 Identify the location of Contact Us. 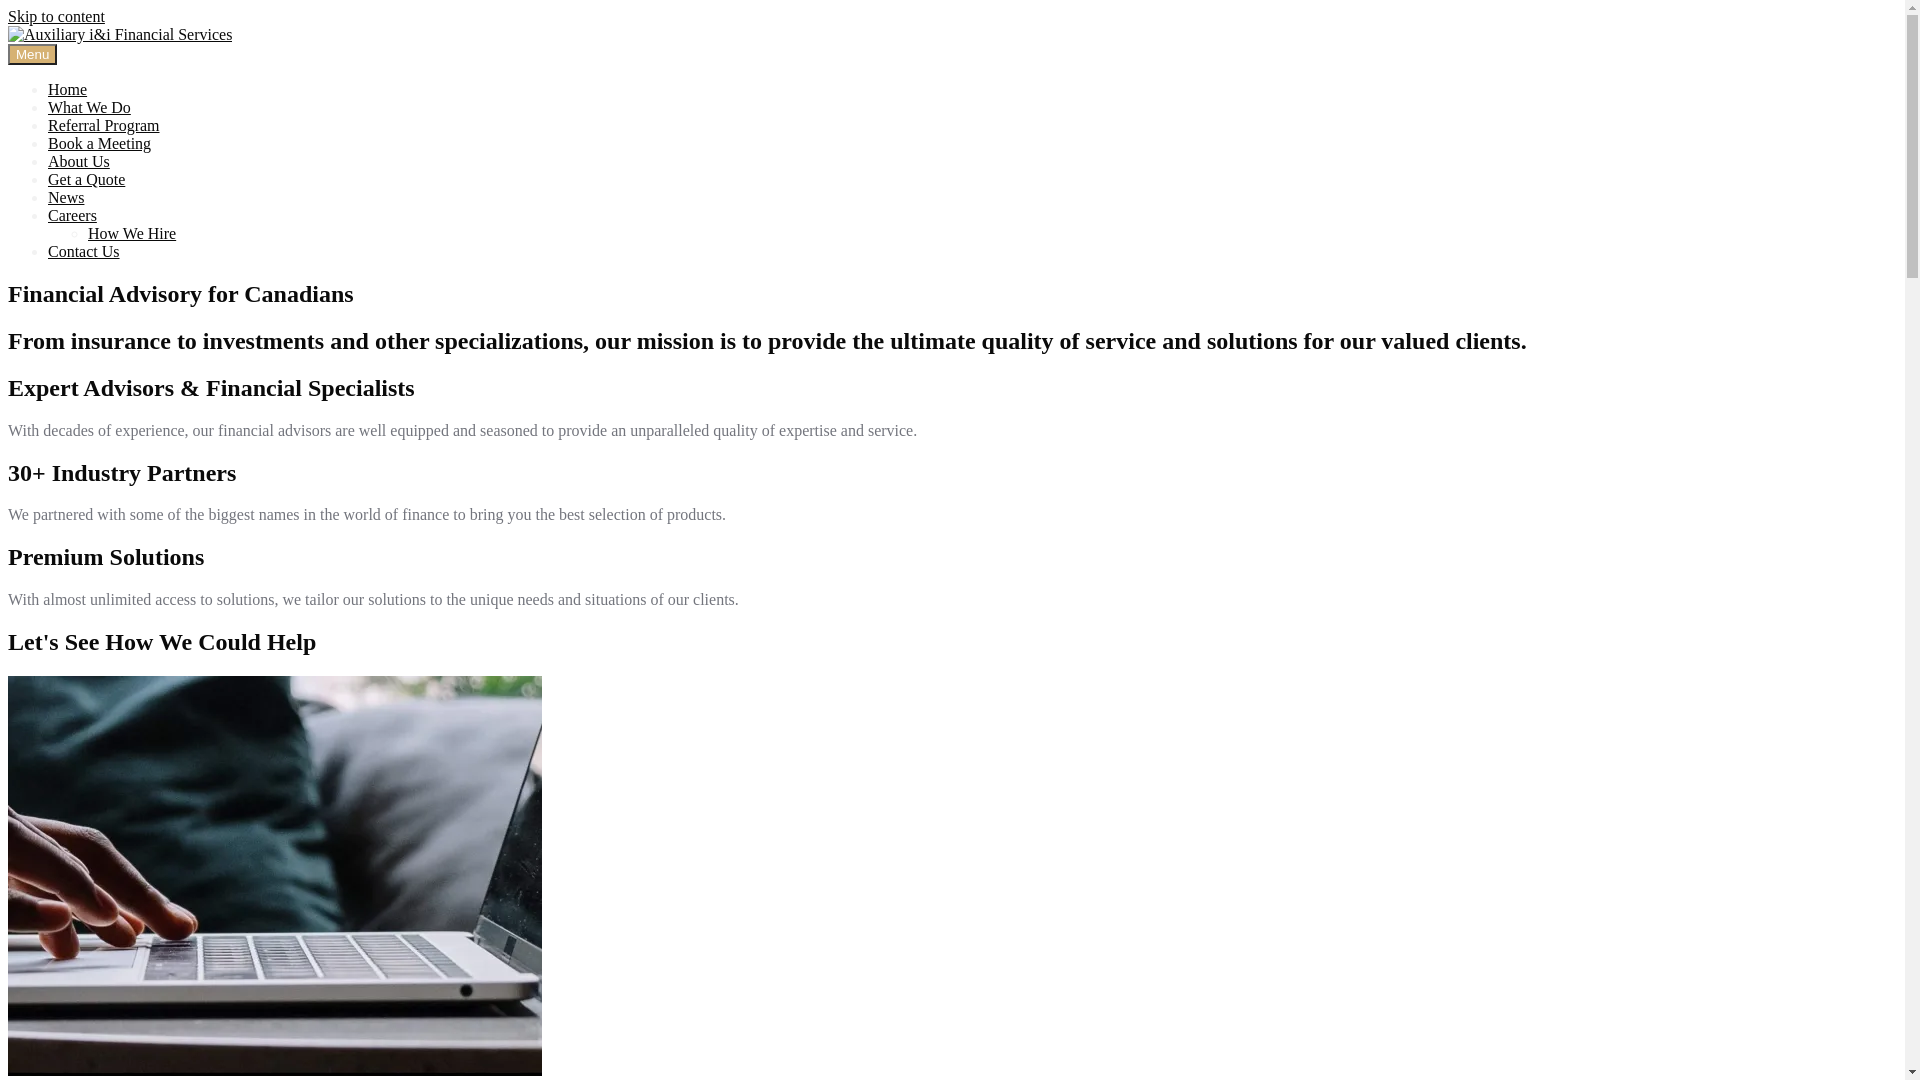
(84, 252).